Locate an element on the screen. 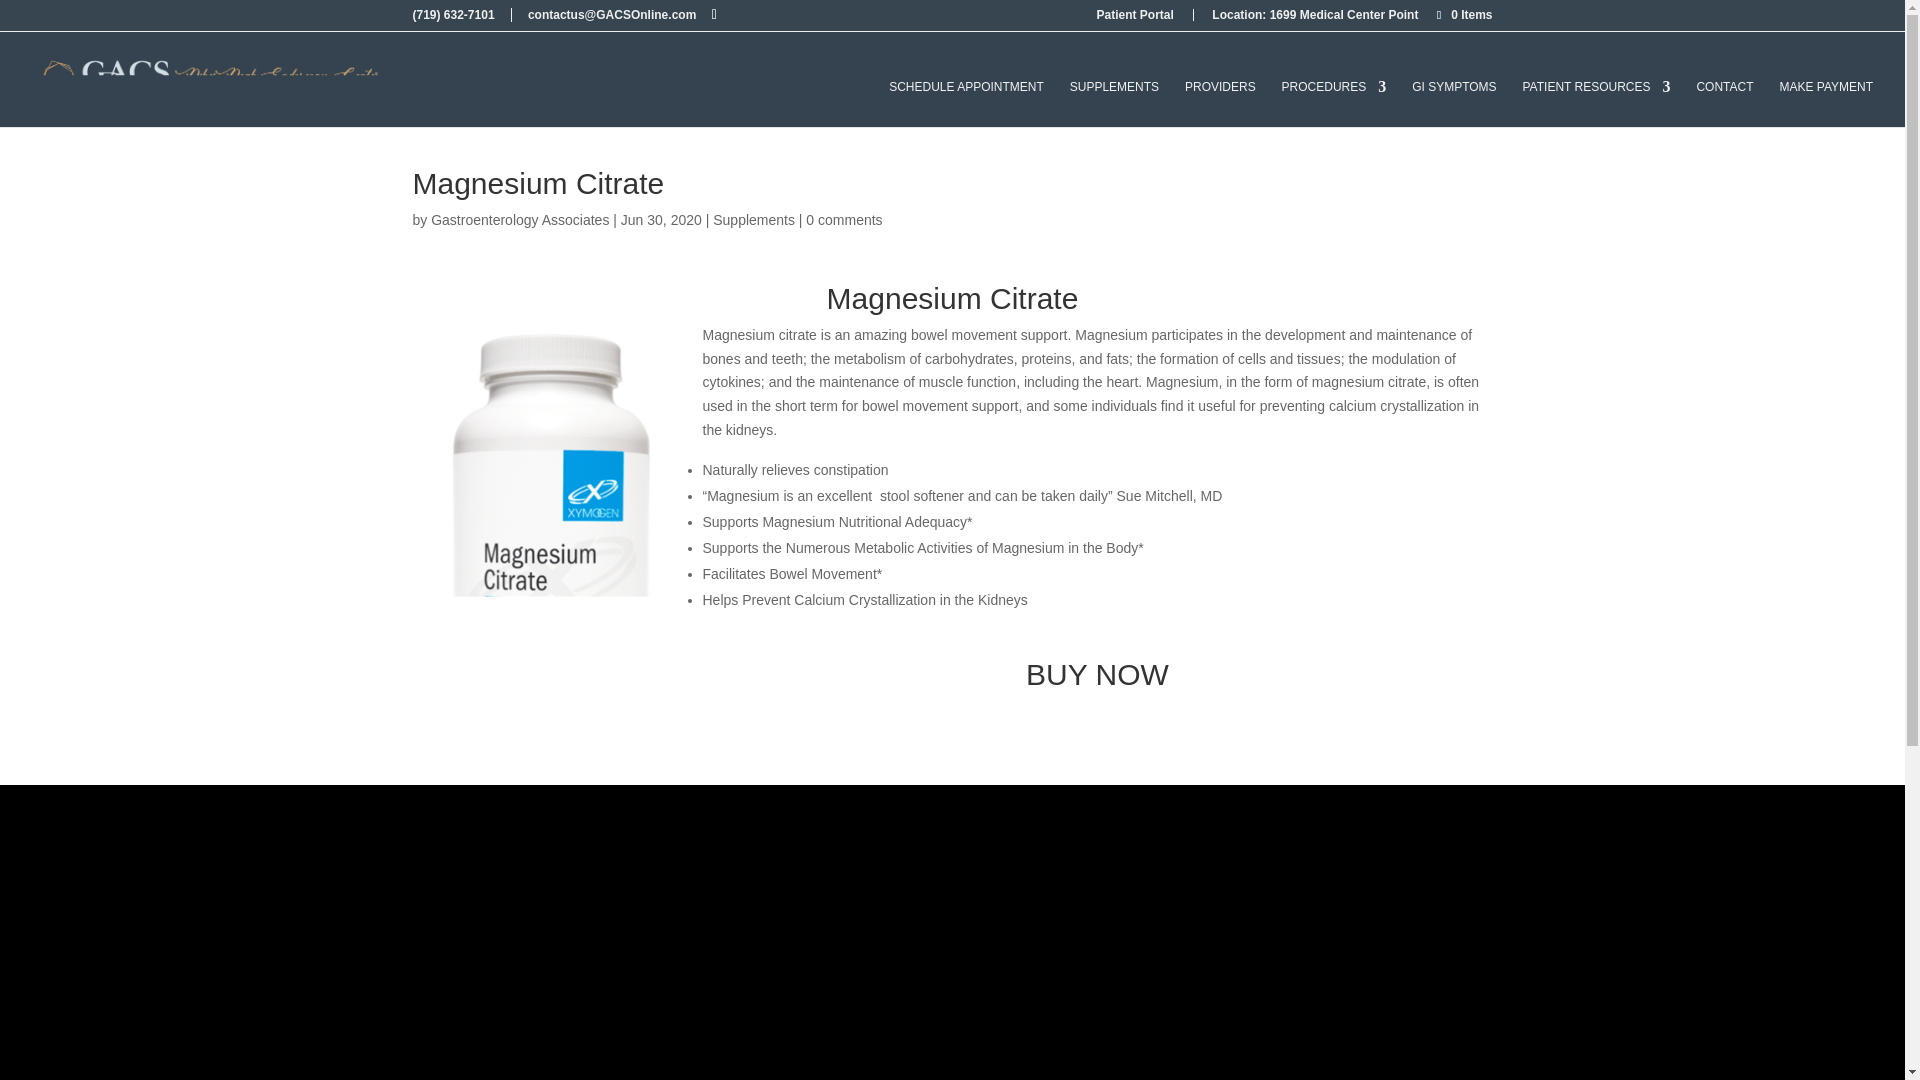 This screenshot has height=1080, width=1920. SUPPLEMENTS is located at coordinates (1114, 88).